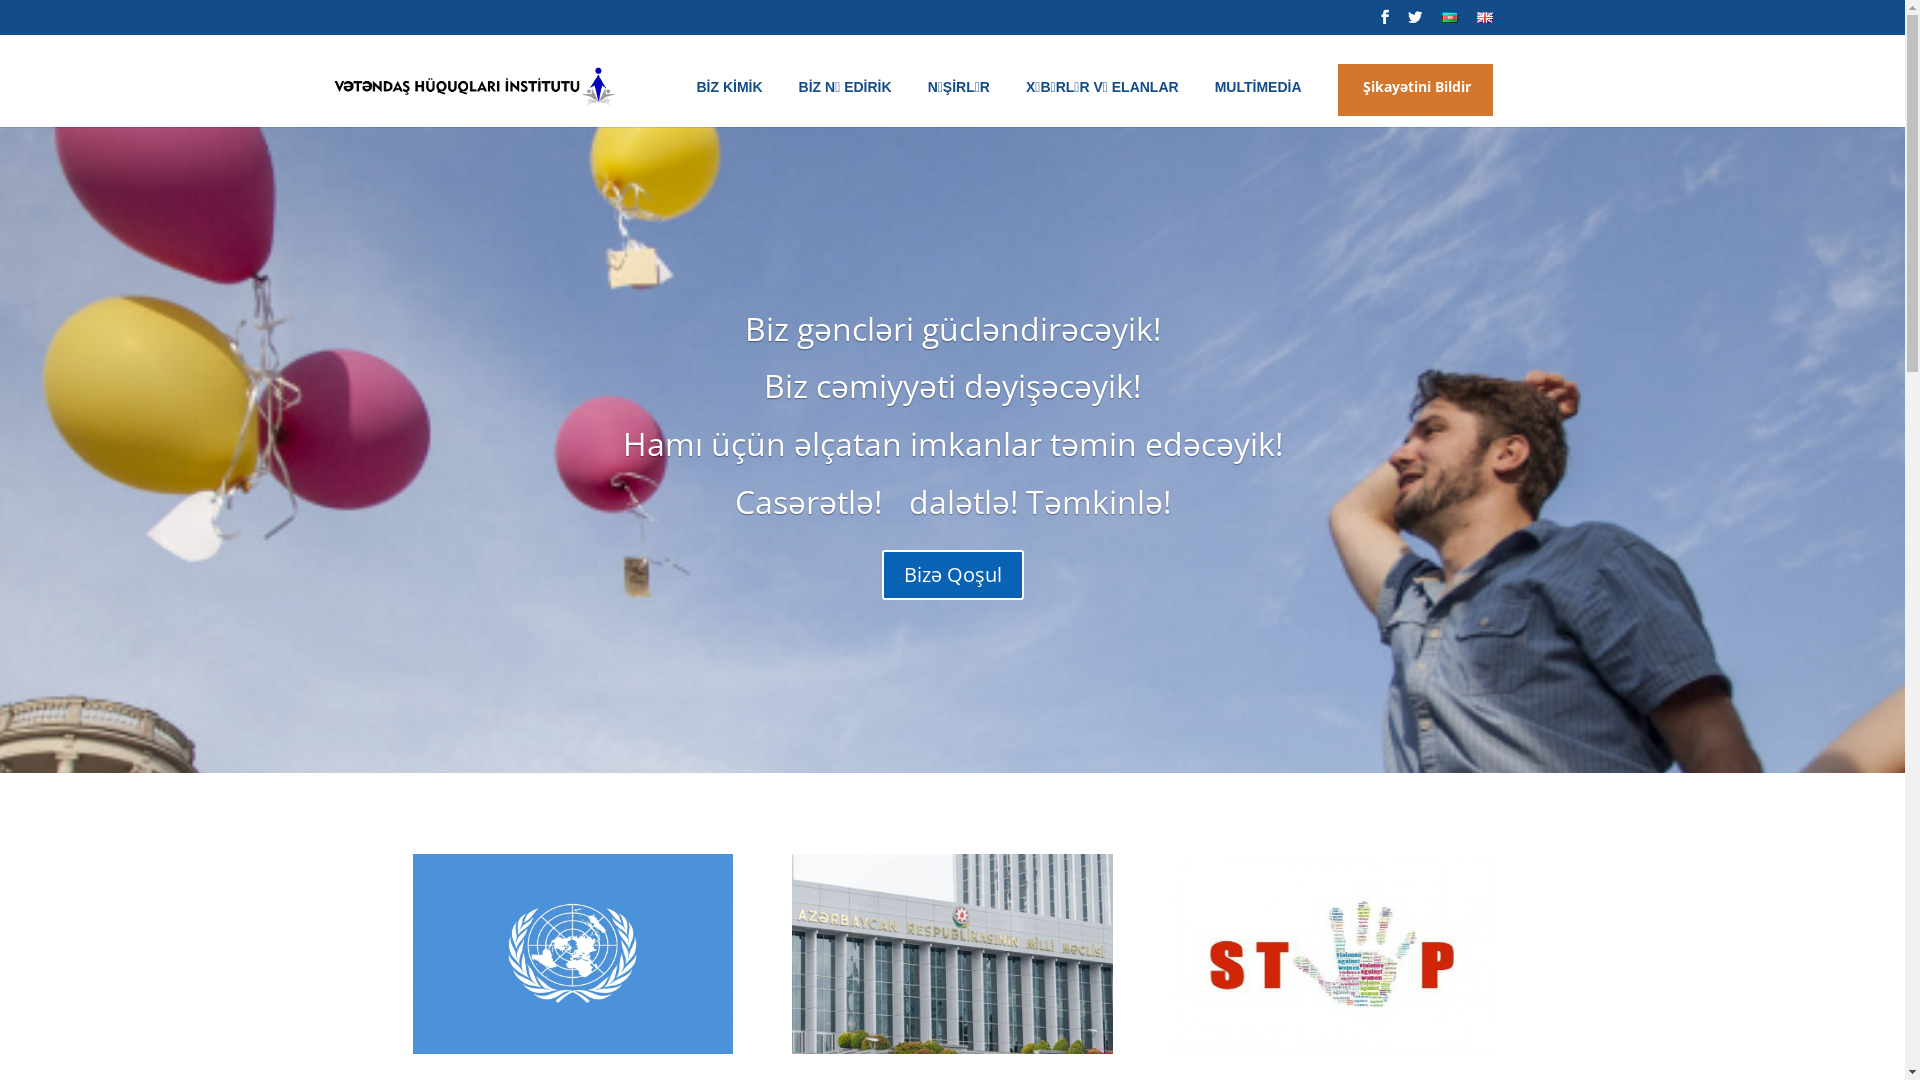 Image resolution: width=1920 pixels, height=1080 pixels. What do you see at coordinates (1264, 104) in the screenshot?
I see `MULTIMEDIA` at bounding box center [1264, 104].